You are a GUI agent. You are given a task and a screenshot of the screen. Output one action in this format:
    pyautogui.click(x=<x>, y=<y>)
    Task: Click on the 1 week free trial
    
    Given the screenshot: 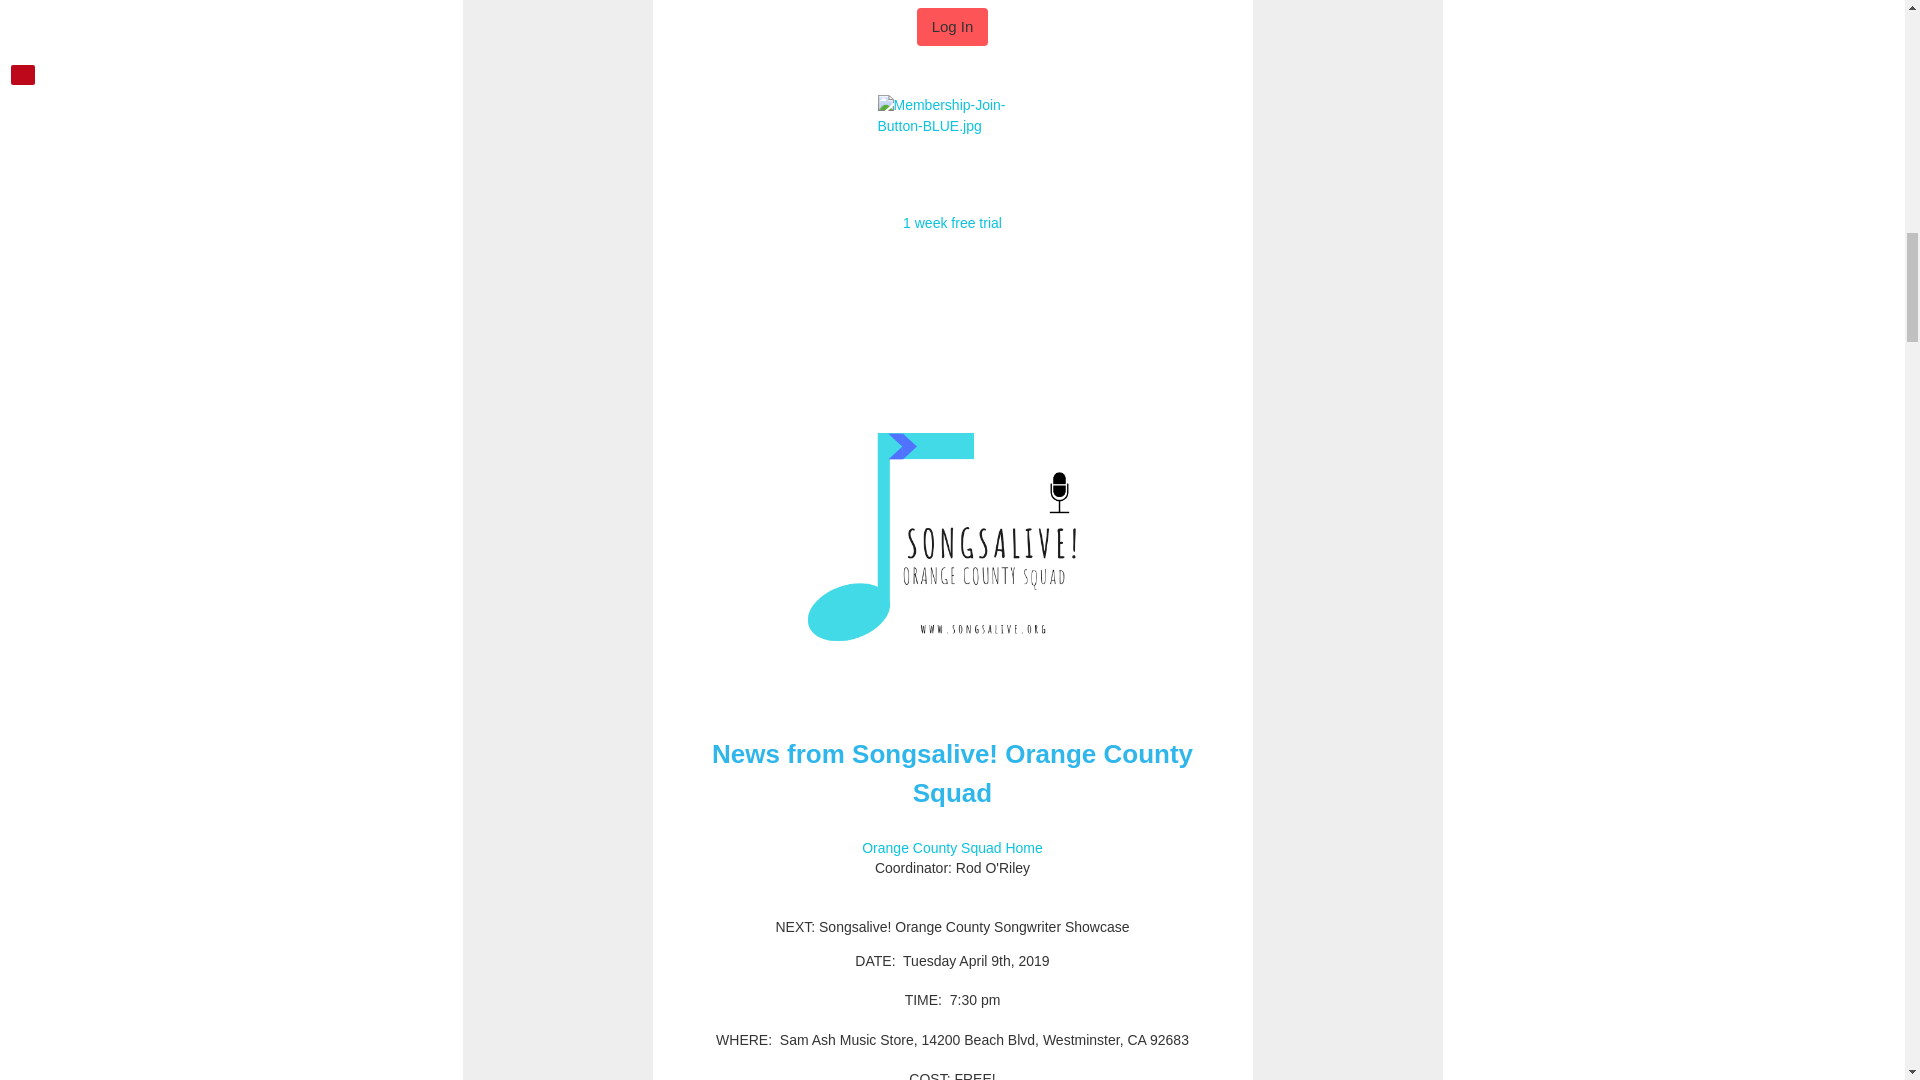 What is the action you would take?
    pyautogui.click(x=952, y=222)
    